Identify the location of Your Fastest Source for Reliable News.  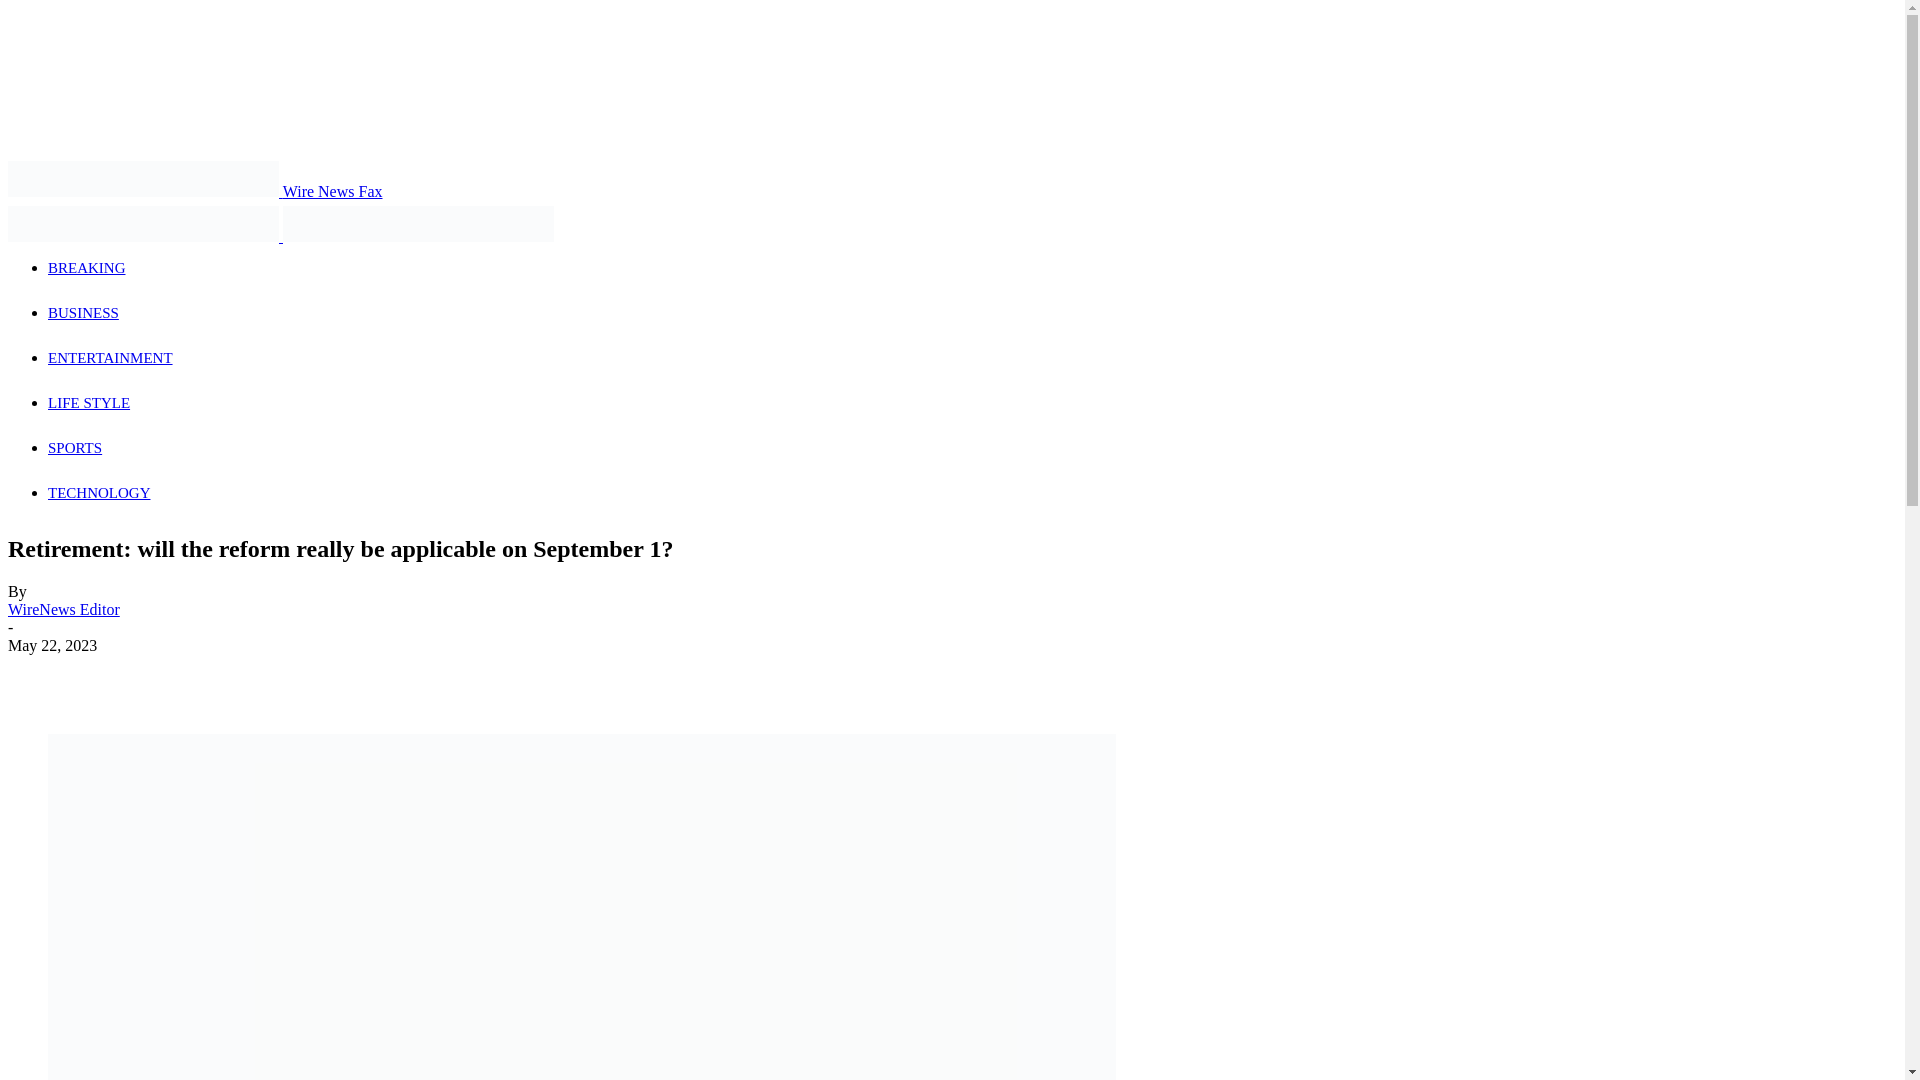
(142, 178).